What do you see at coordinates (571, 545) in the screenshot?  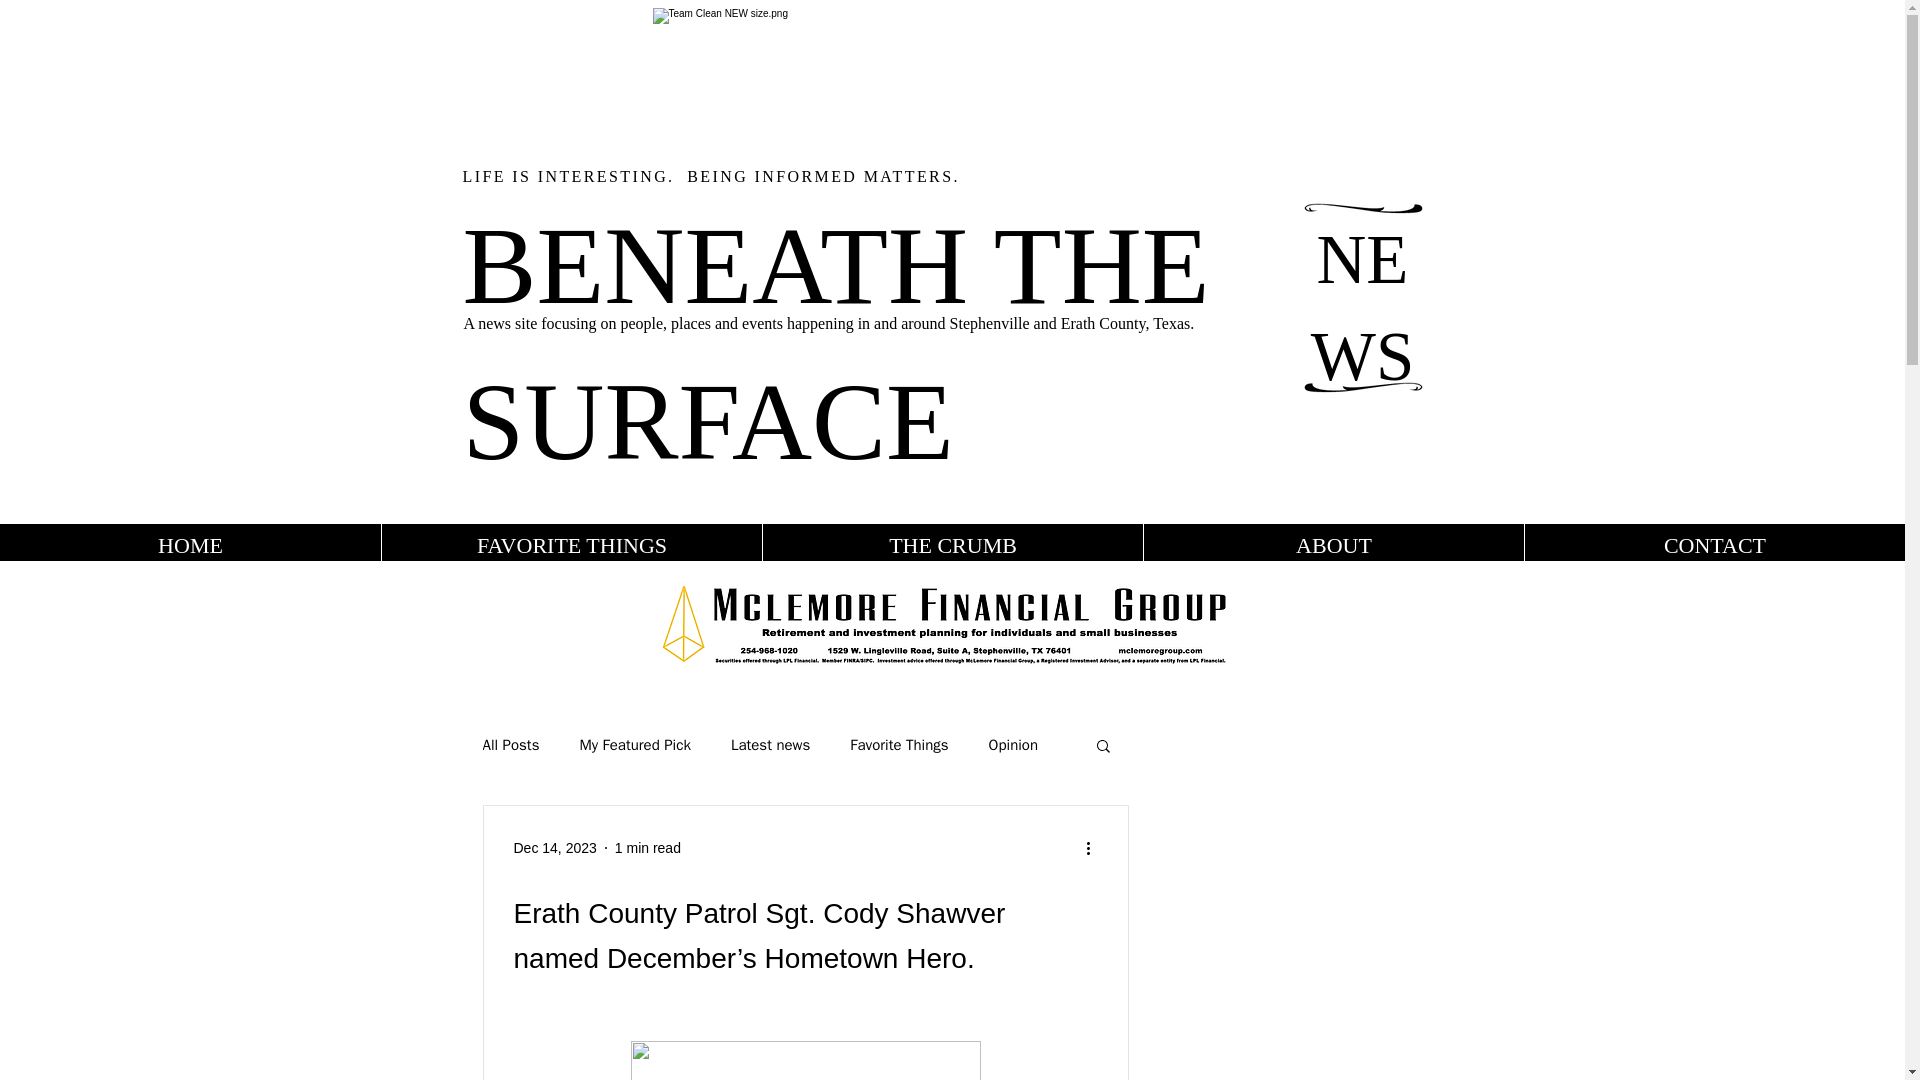 I see `FAVORITE THINGS` at bounding box center [571, 545].